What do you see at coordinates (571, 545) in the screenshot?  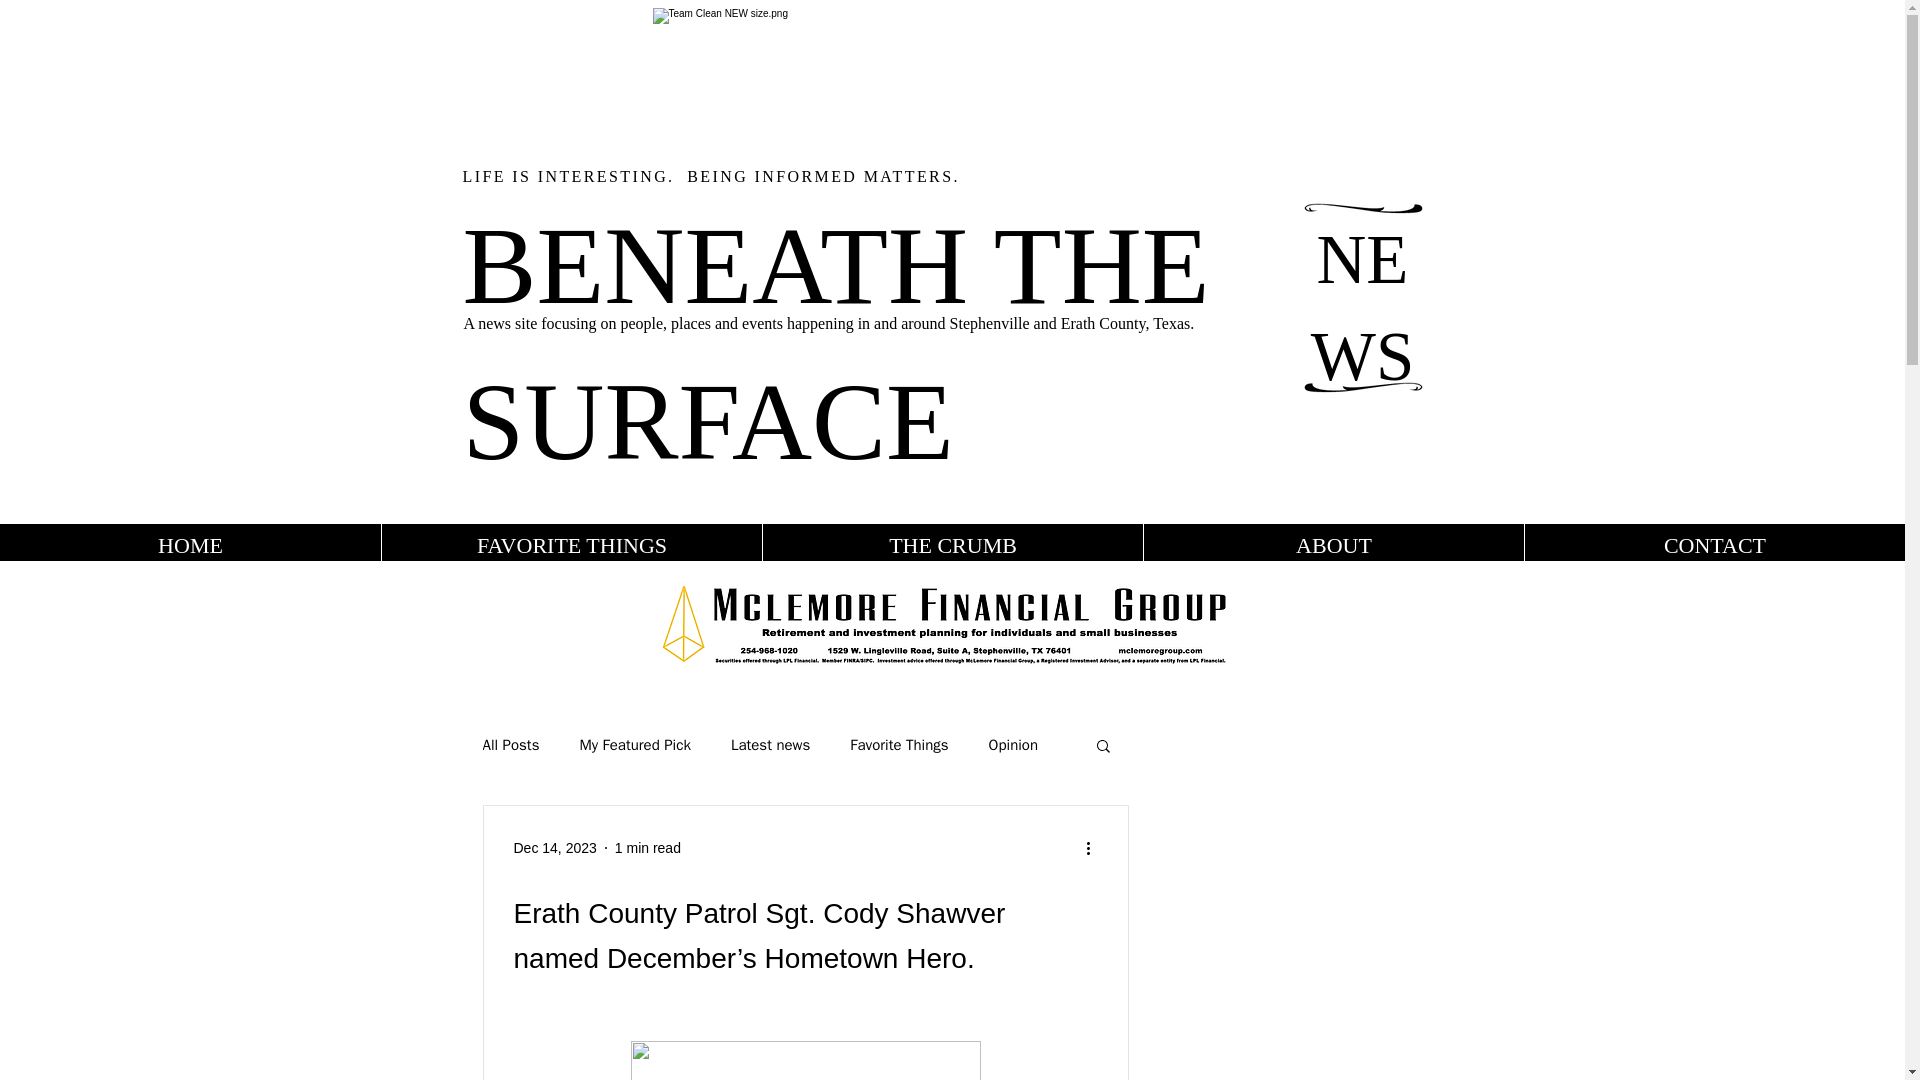 I see `FAVORITE THINGS` at bounding box center [571, 545].